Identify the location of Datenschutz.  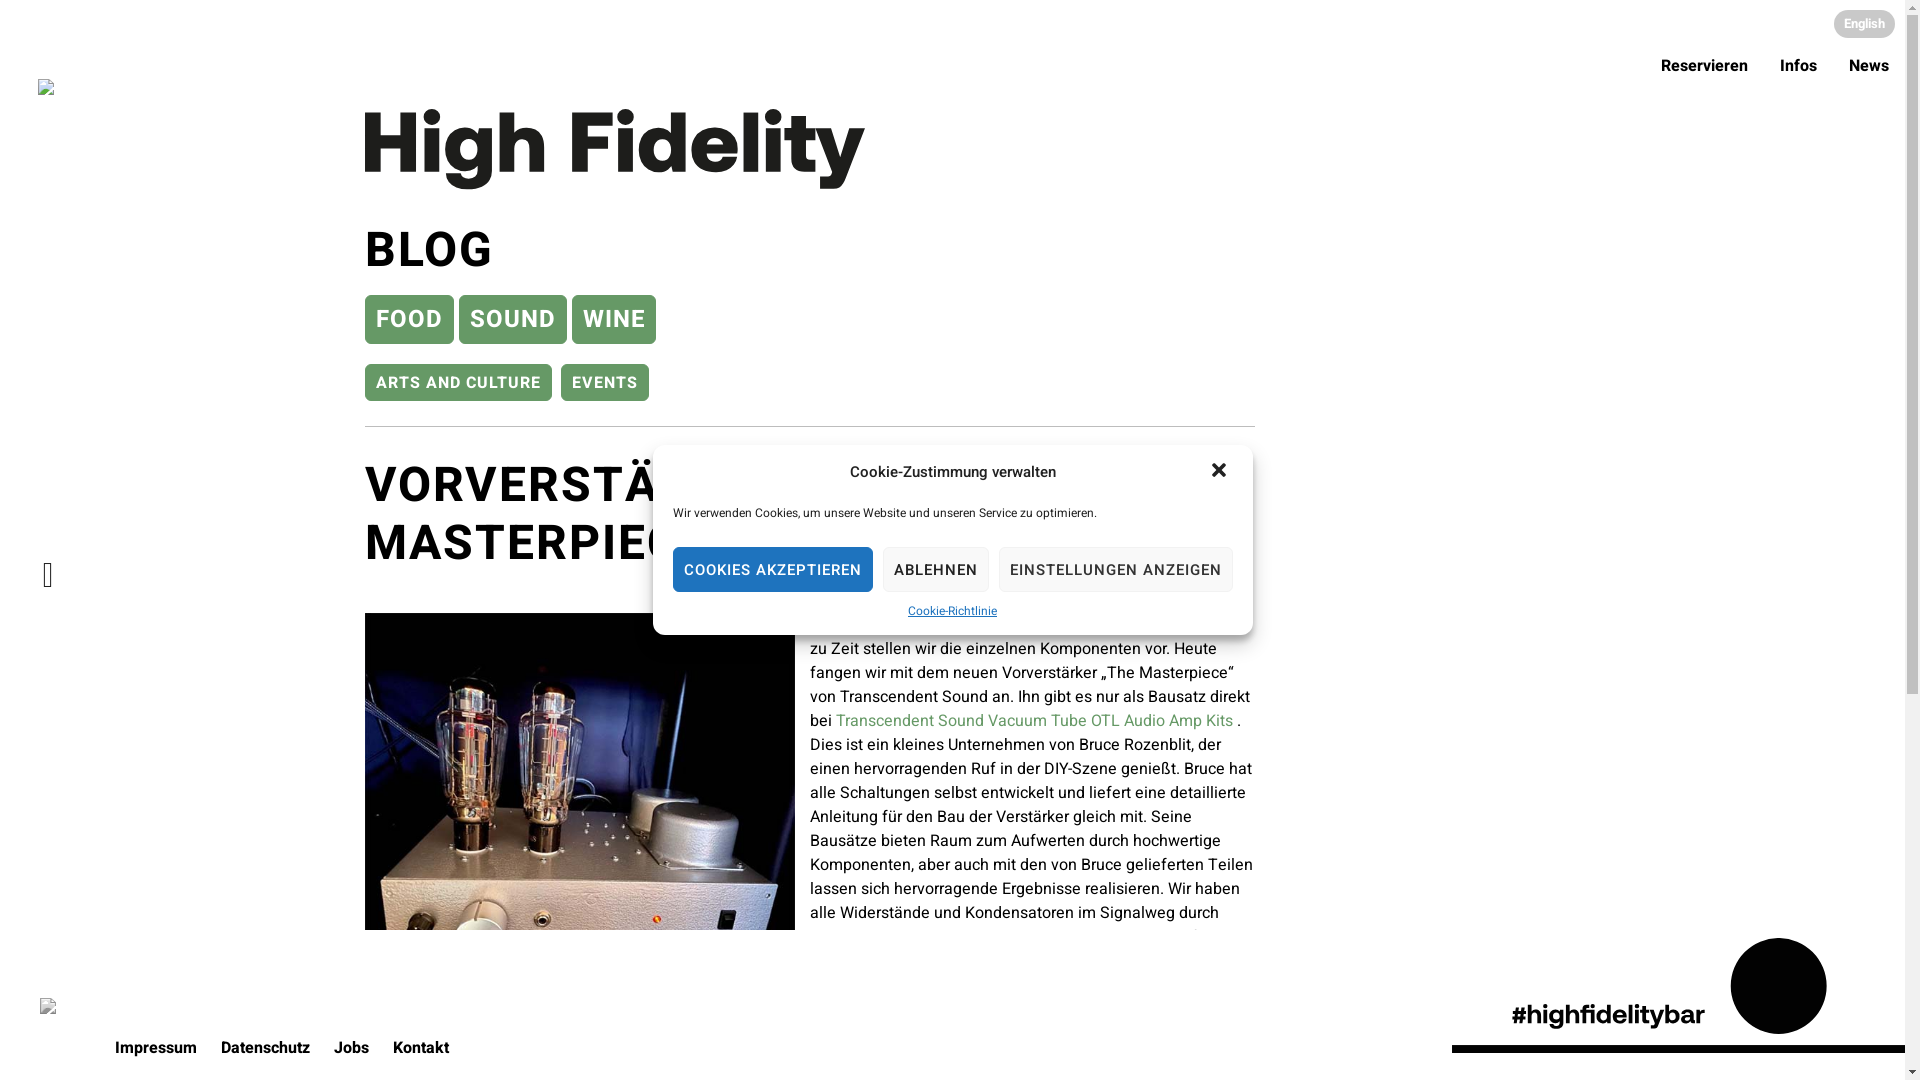
(266, 1048).